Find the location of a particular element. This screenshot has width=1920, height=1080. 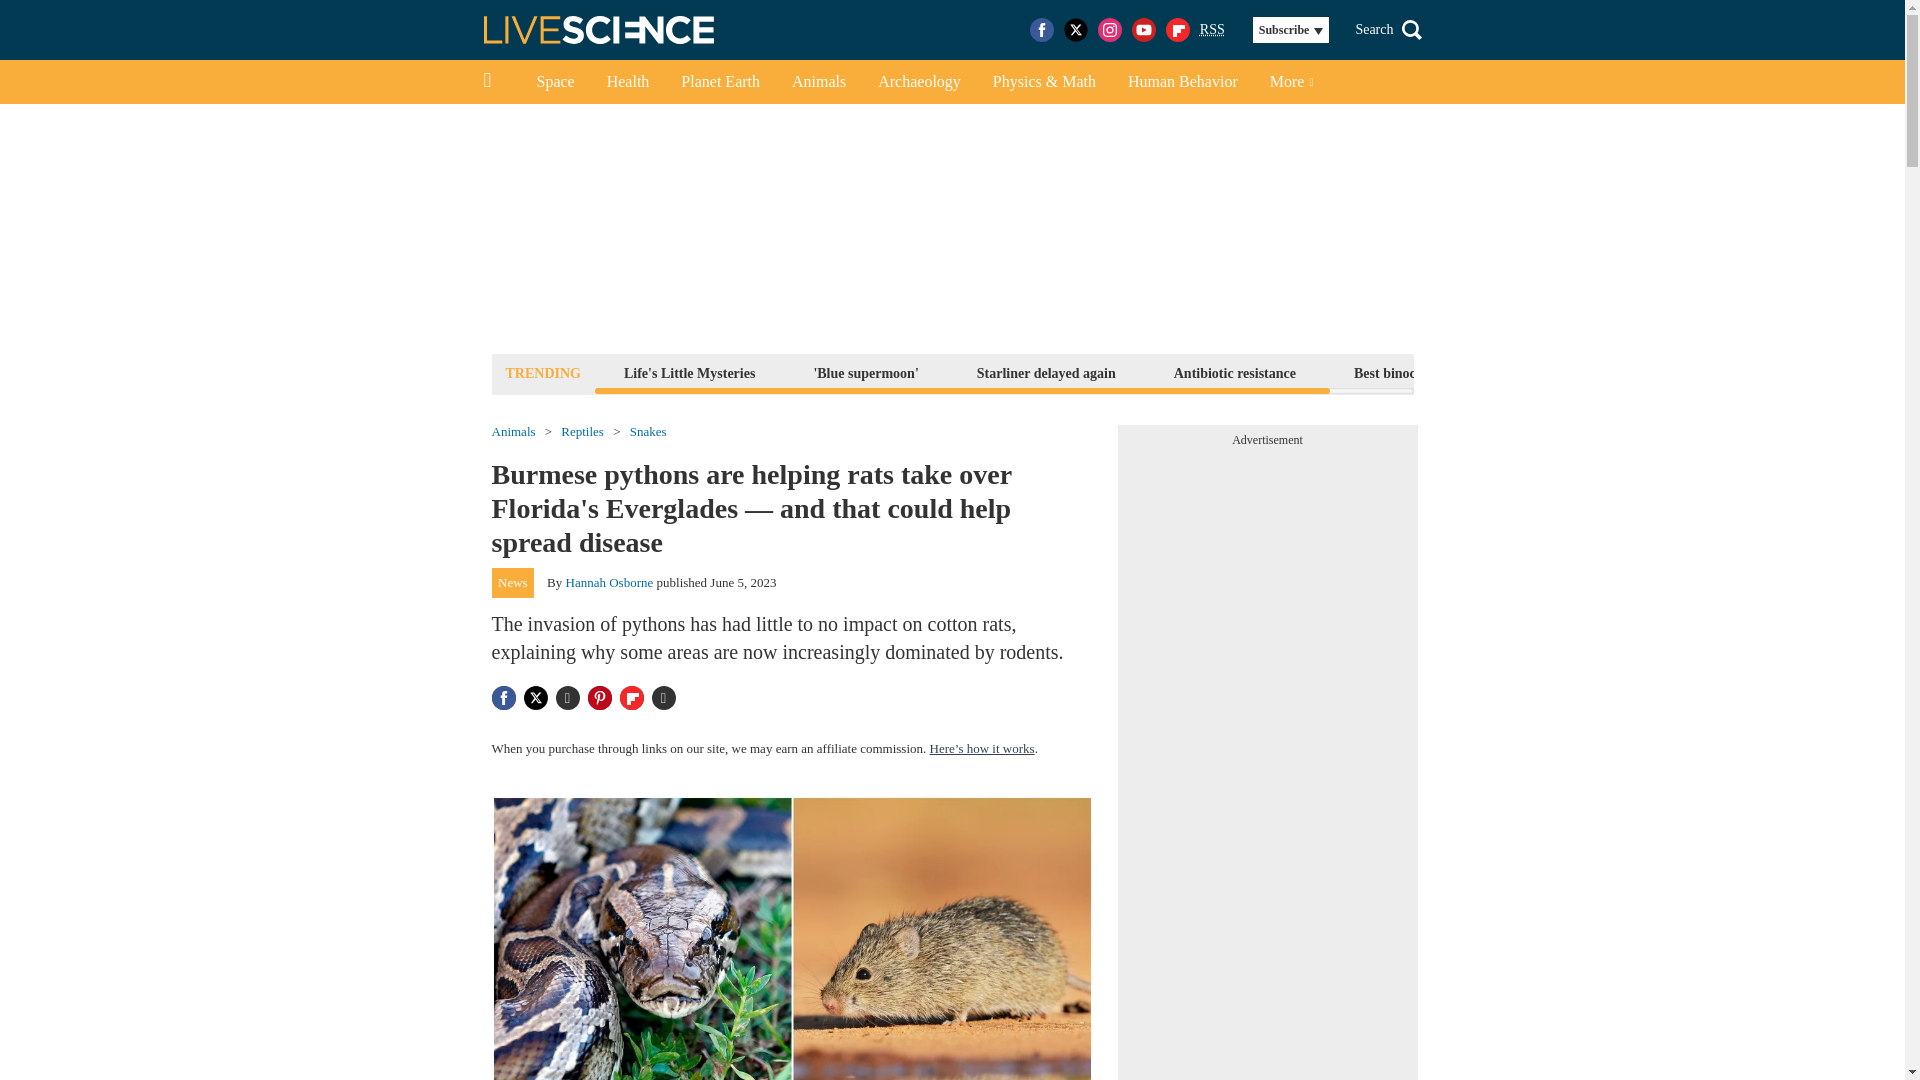

Hannah Osborne is located at coordinates (610, 582).